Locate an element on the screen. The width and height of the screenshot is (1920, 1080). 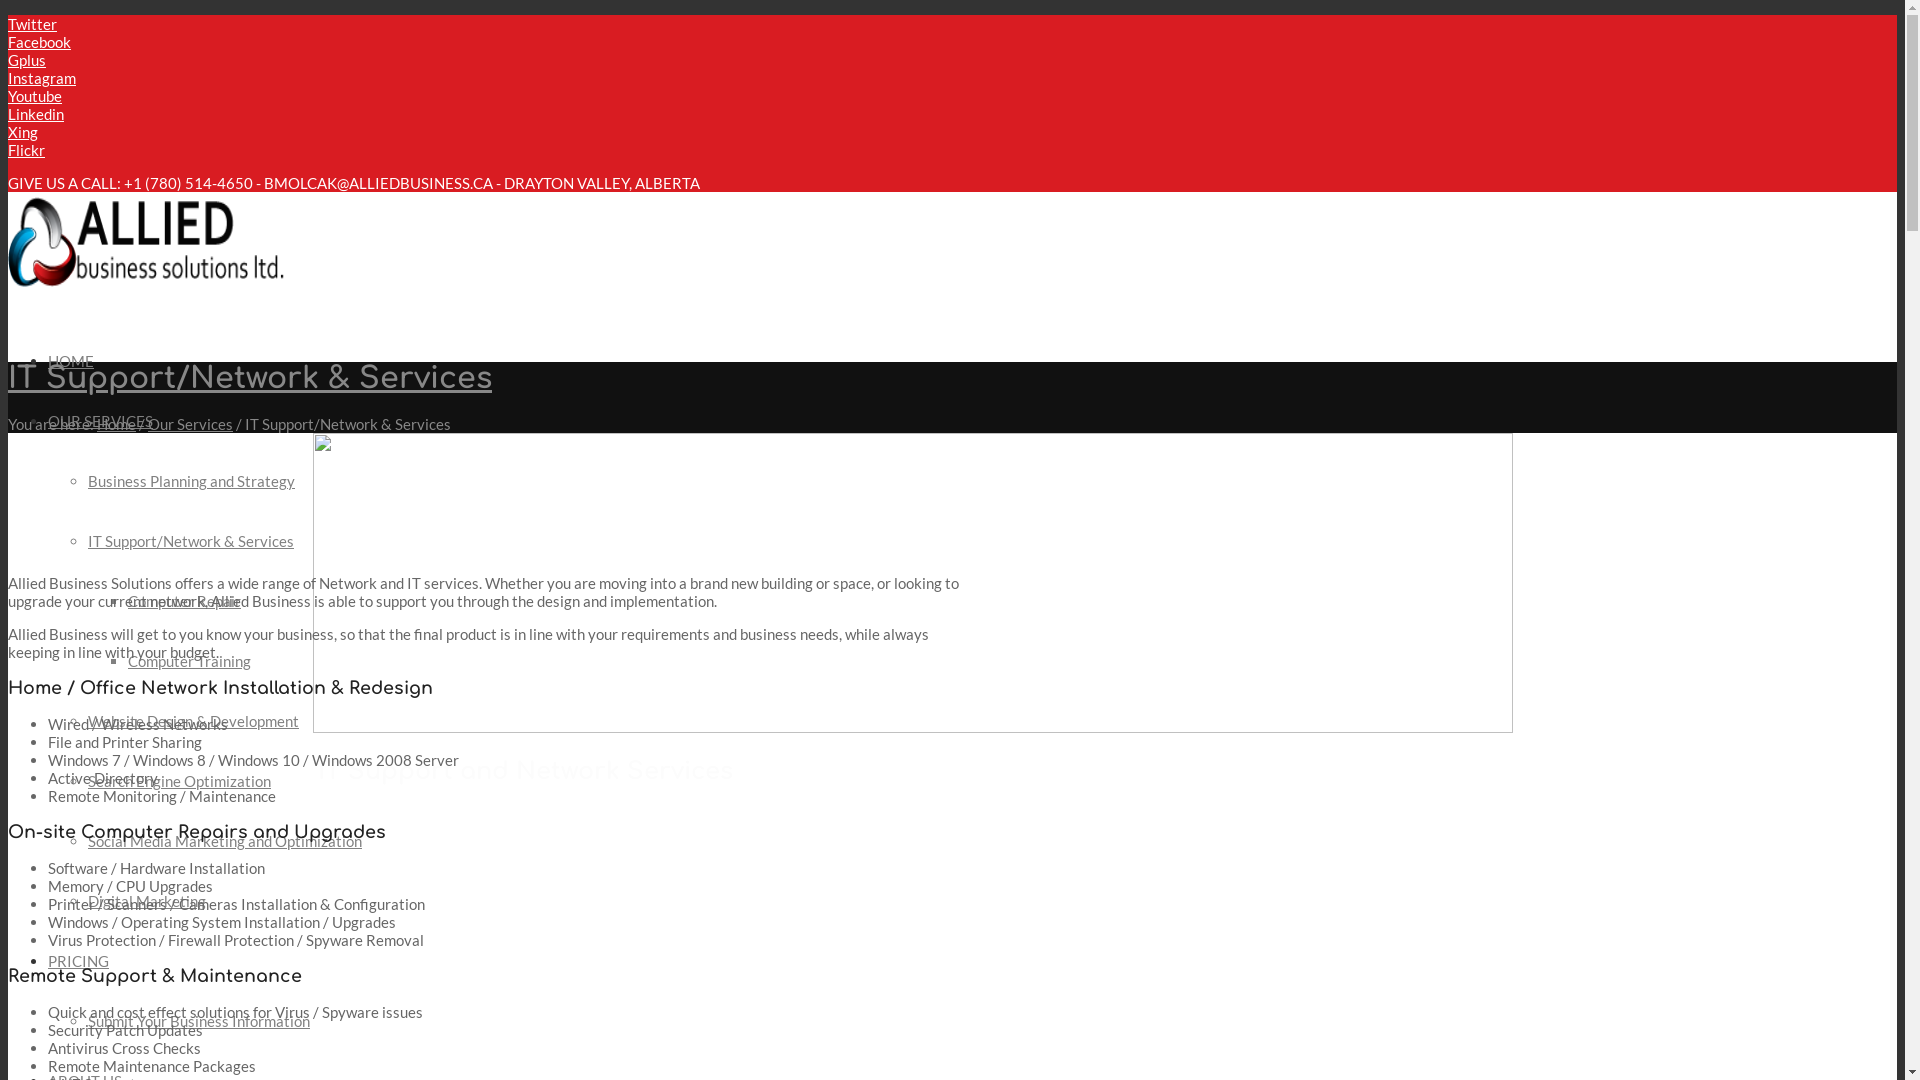
Social Media Marketing and Optimization is located at coordinates (225, 841).